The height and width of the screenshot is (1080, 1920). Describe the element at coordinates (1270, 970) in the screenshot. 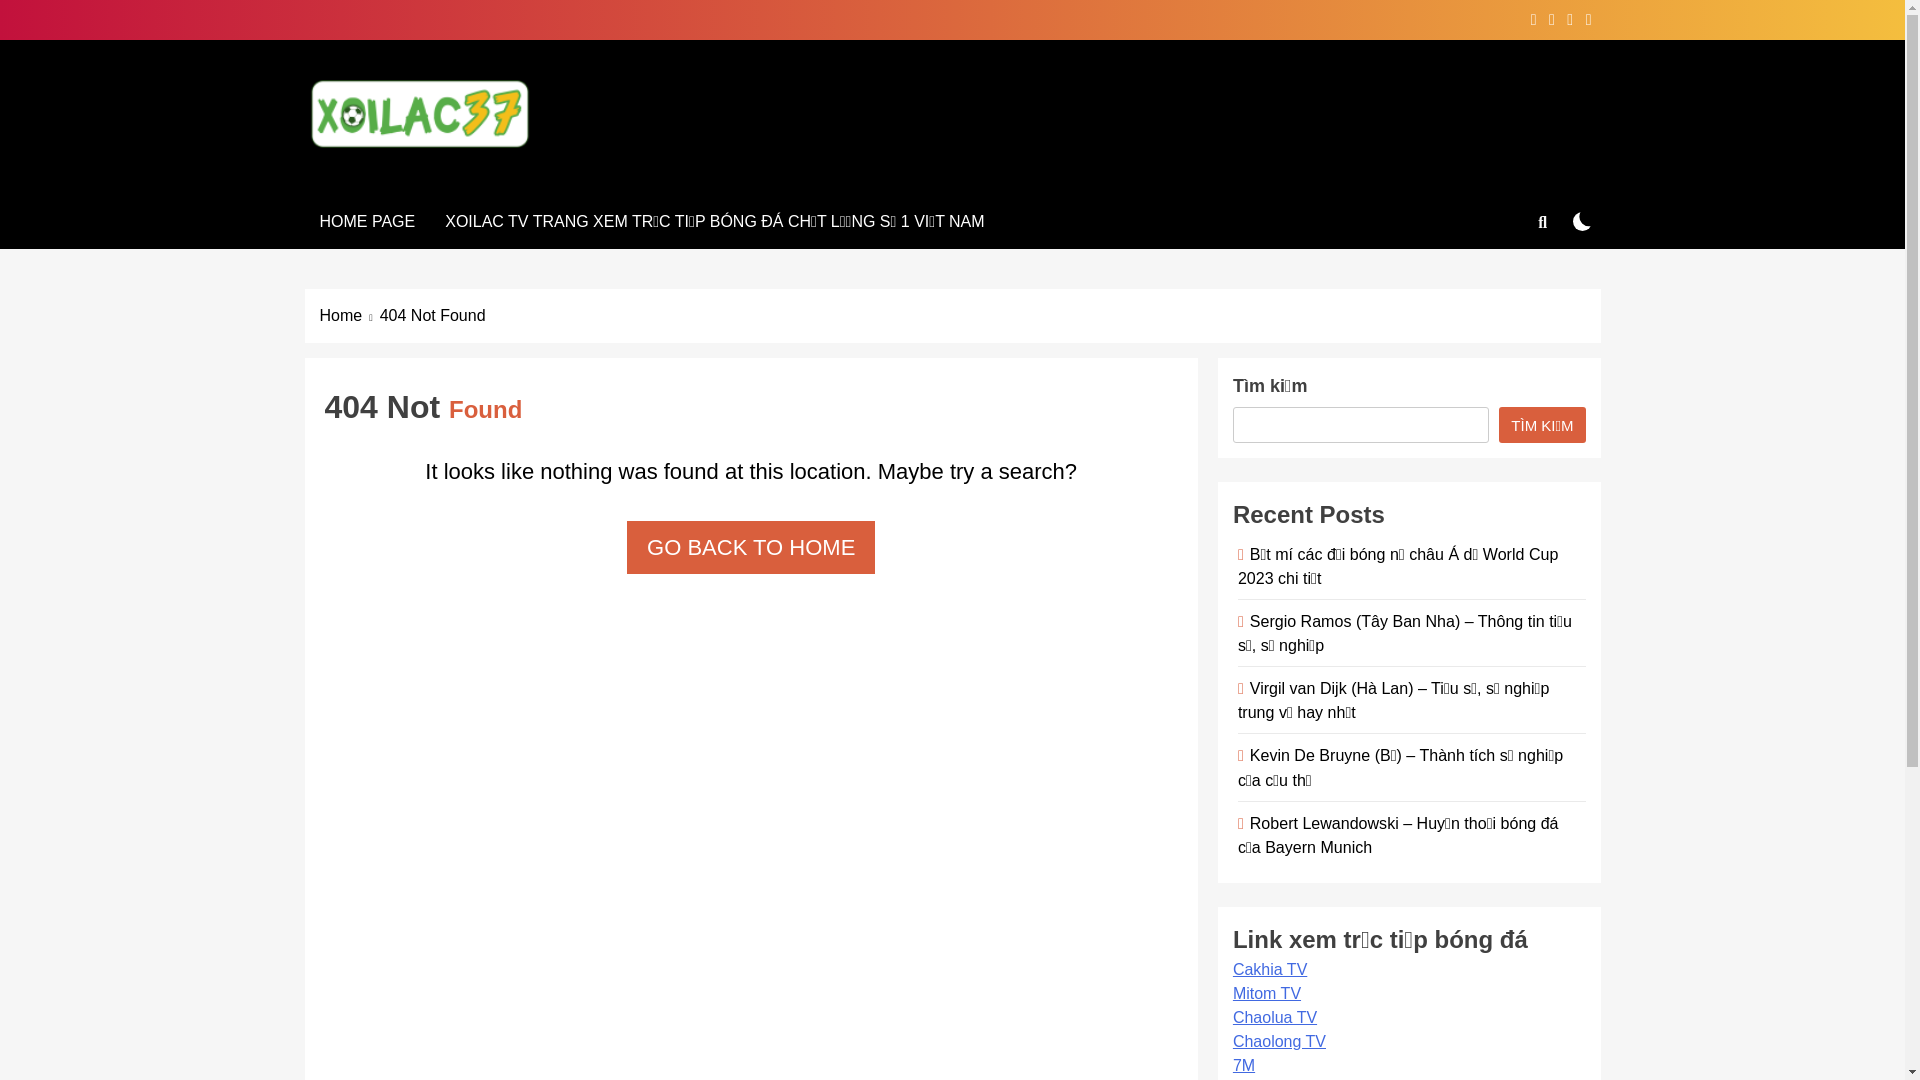

I see `Cakhia TV` at that location.